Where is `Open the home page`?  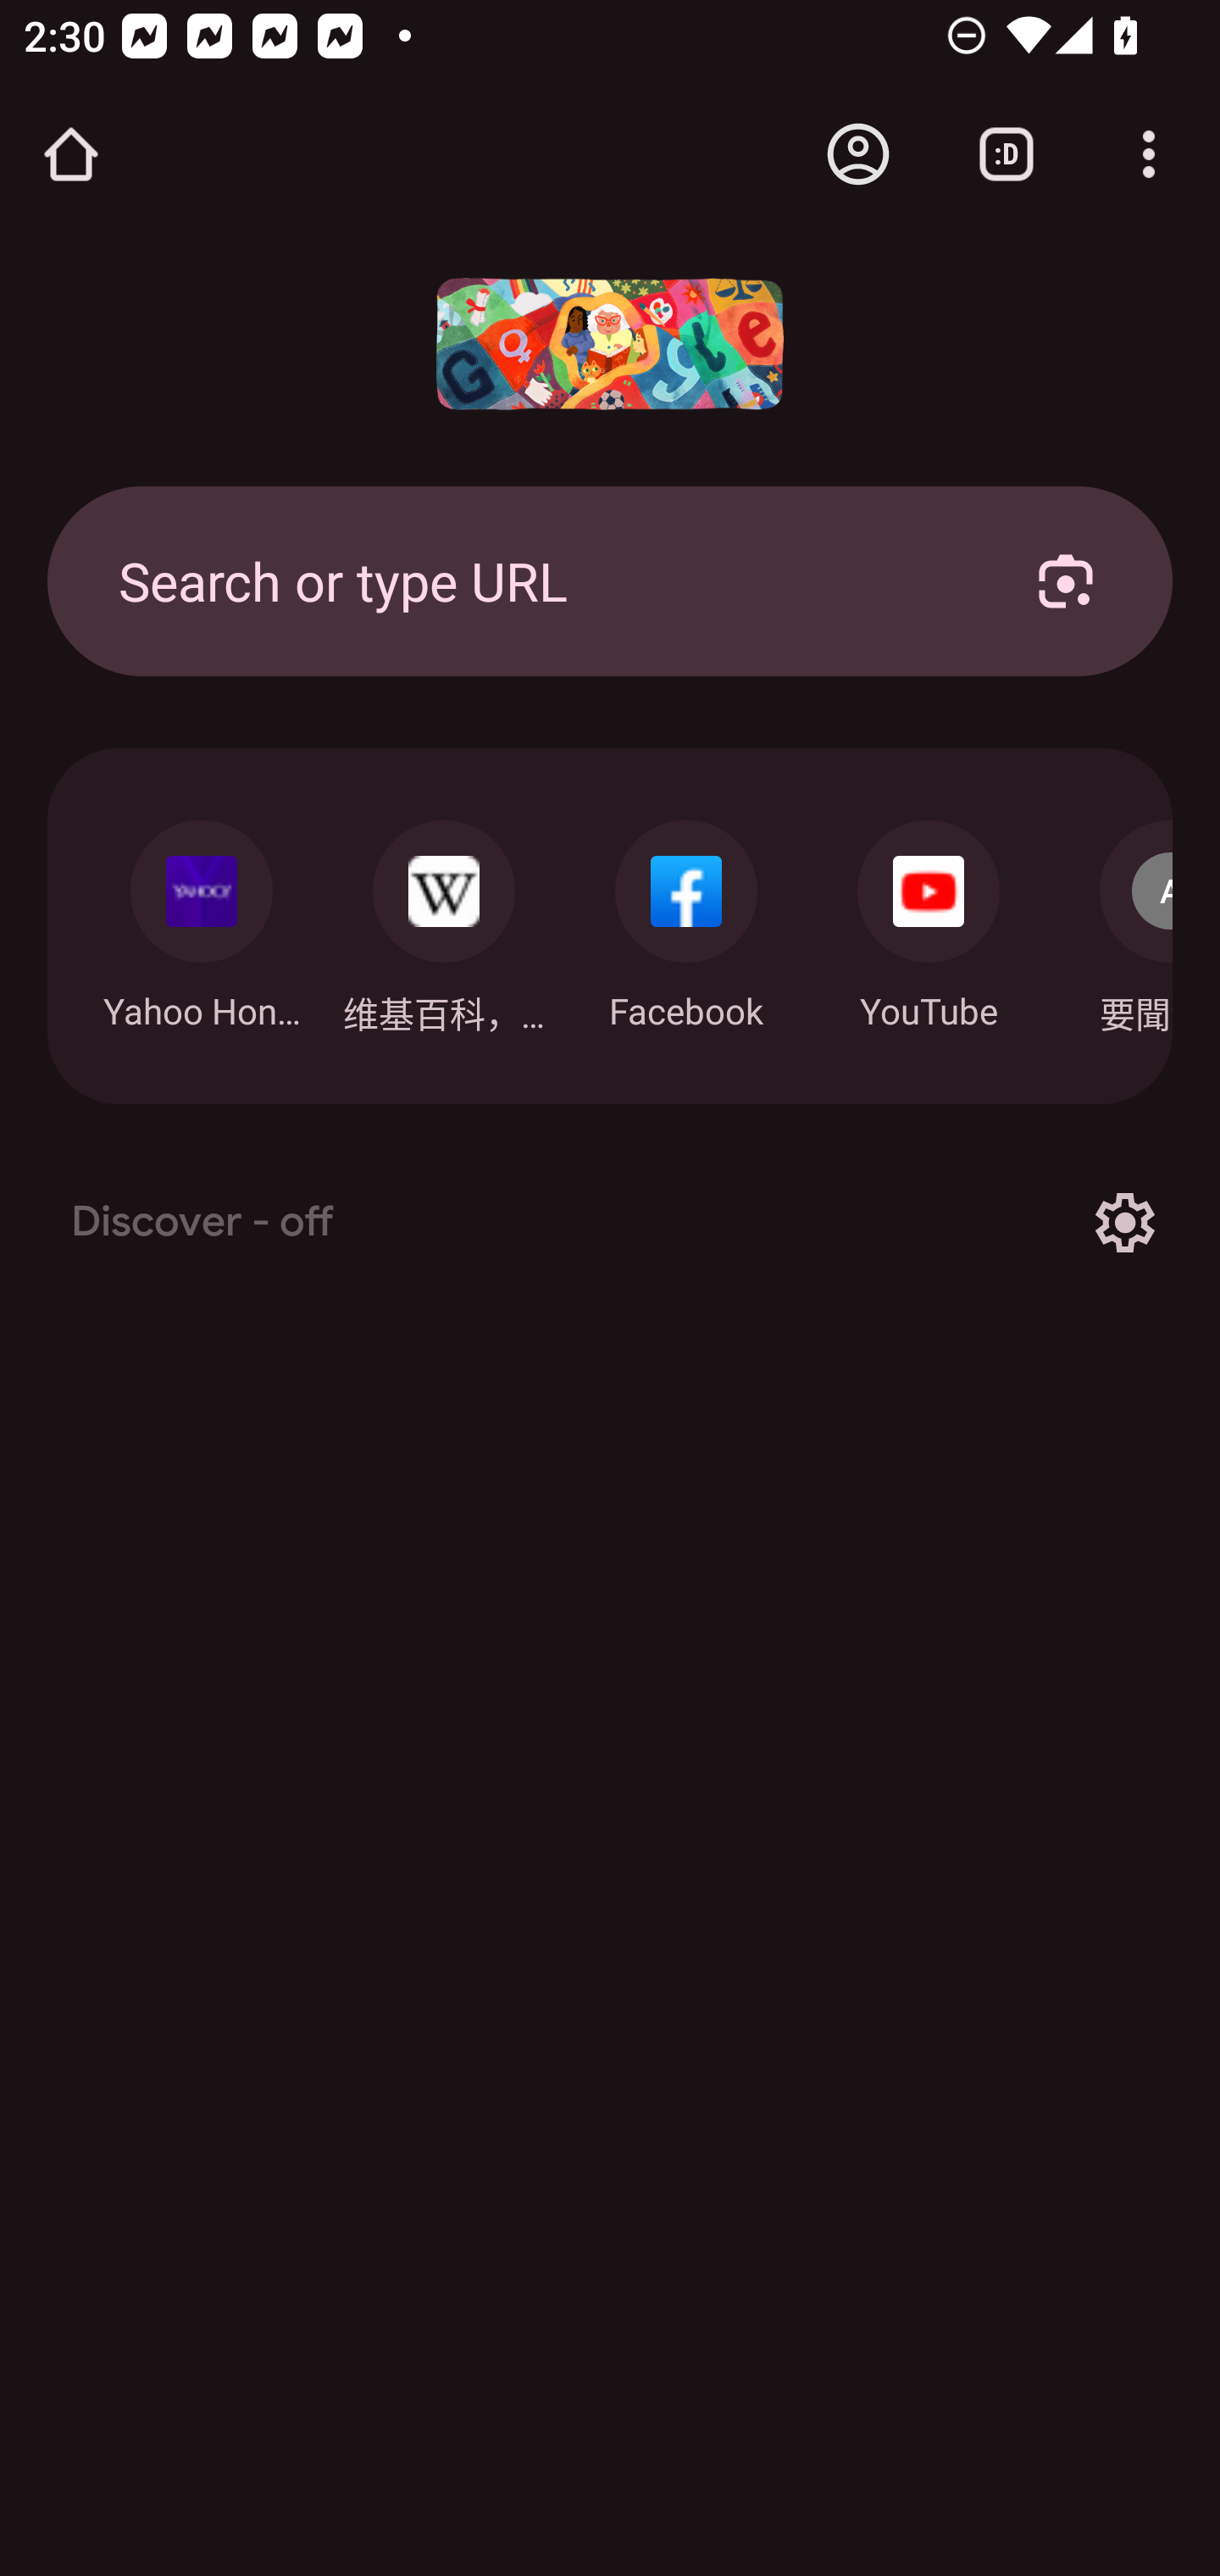 Open the home page is located at coordinates (71, 154).